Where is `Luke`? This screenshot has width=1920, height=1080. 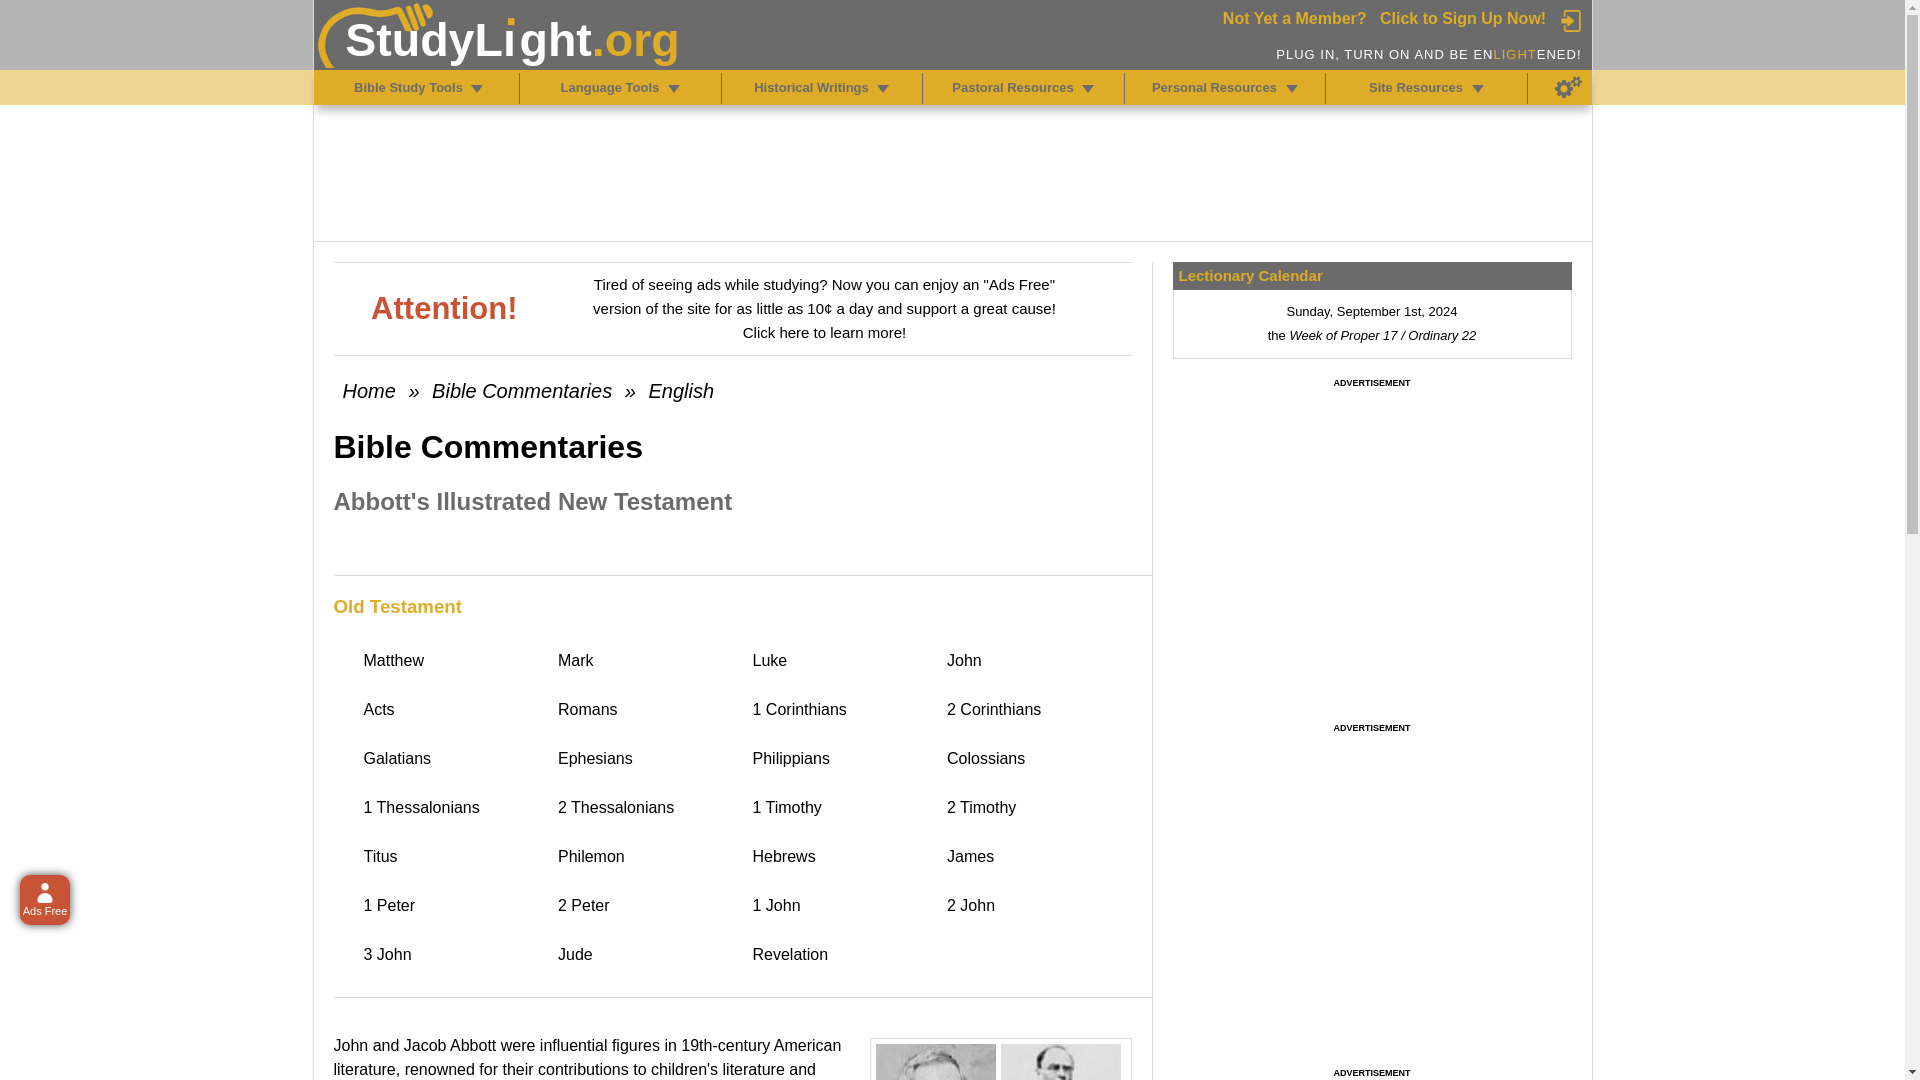 Luke is located at coordinates (840, 660).